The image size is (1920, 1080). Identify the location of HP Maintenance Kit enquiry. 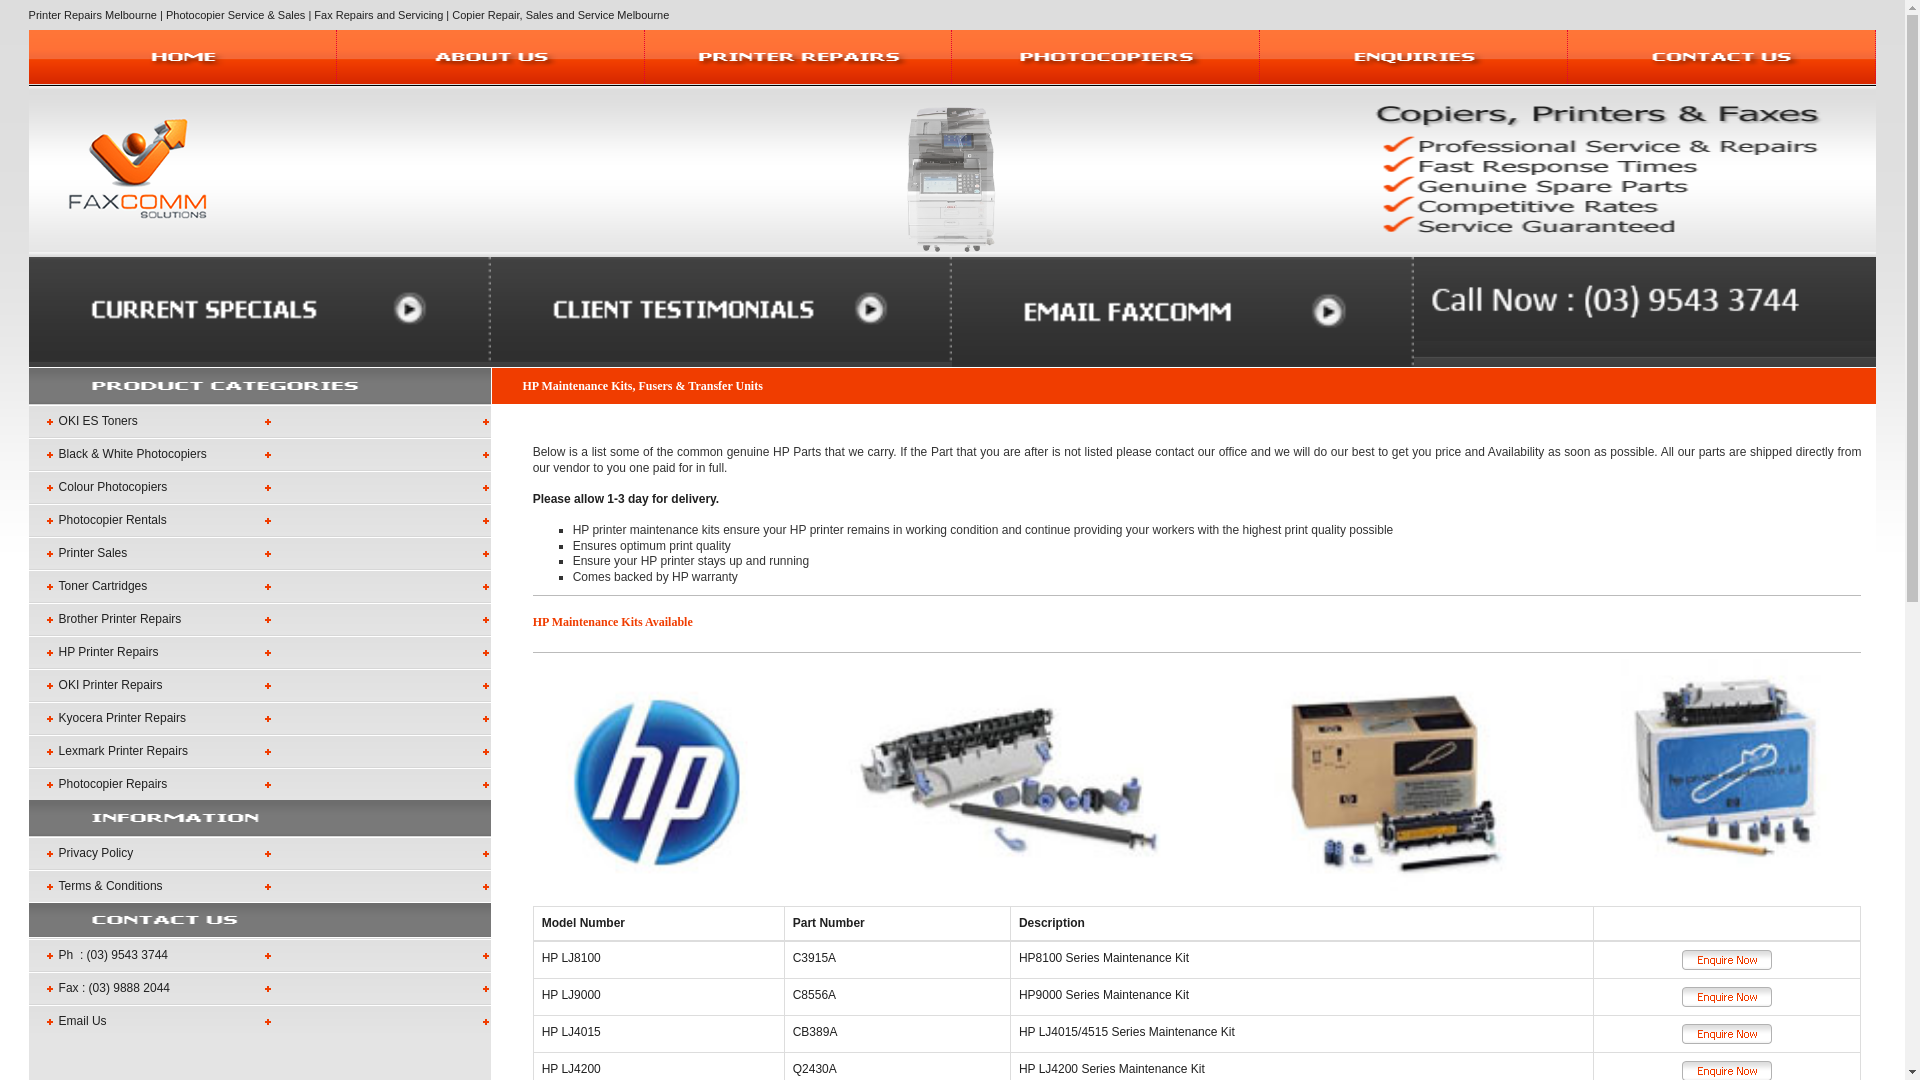
(1727, 1034).